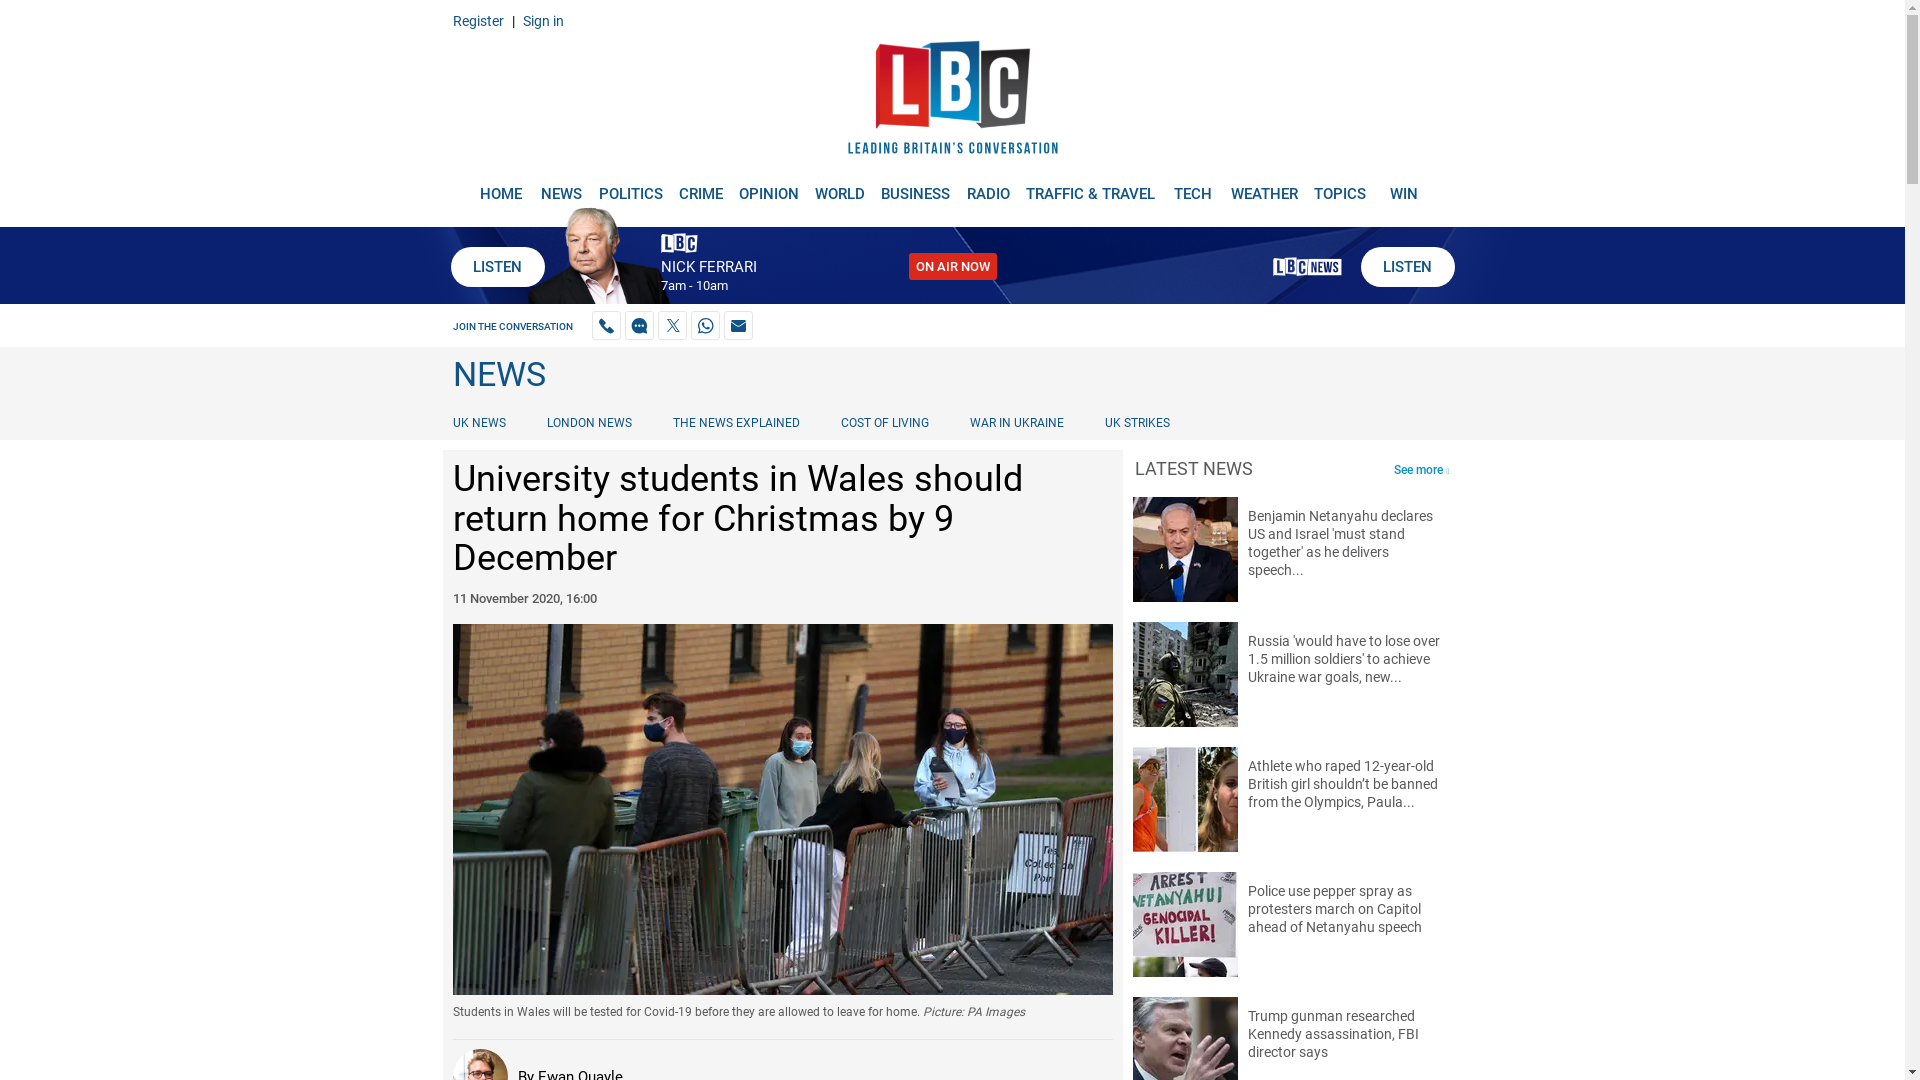 The image size is (1920, 1080). Describe the element at coordinates (1406, 267) in the screenshot. I see `LISTEN` at that location.